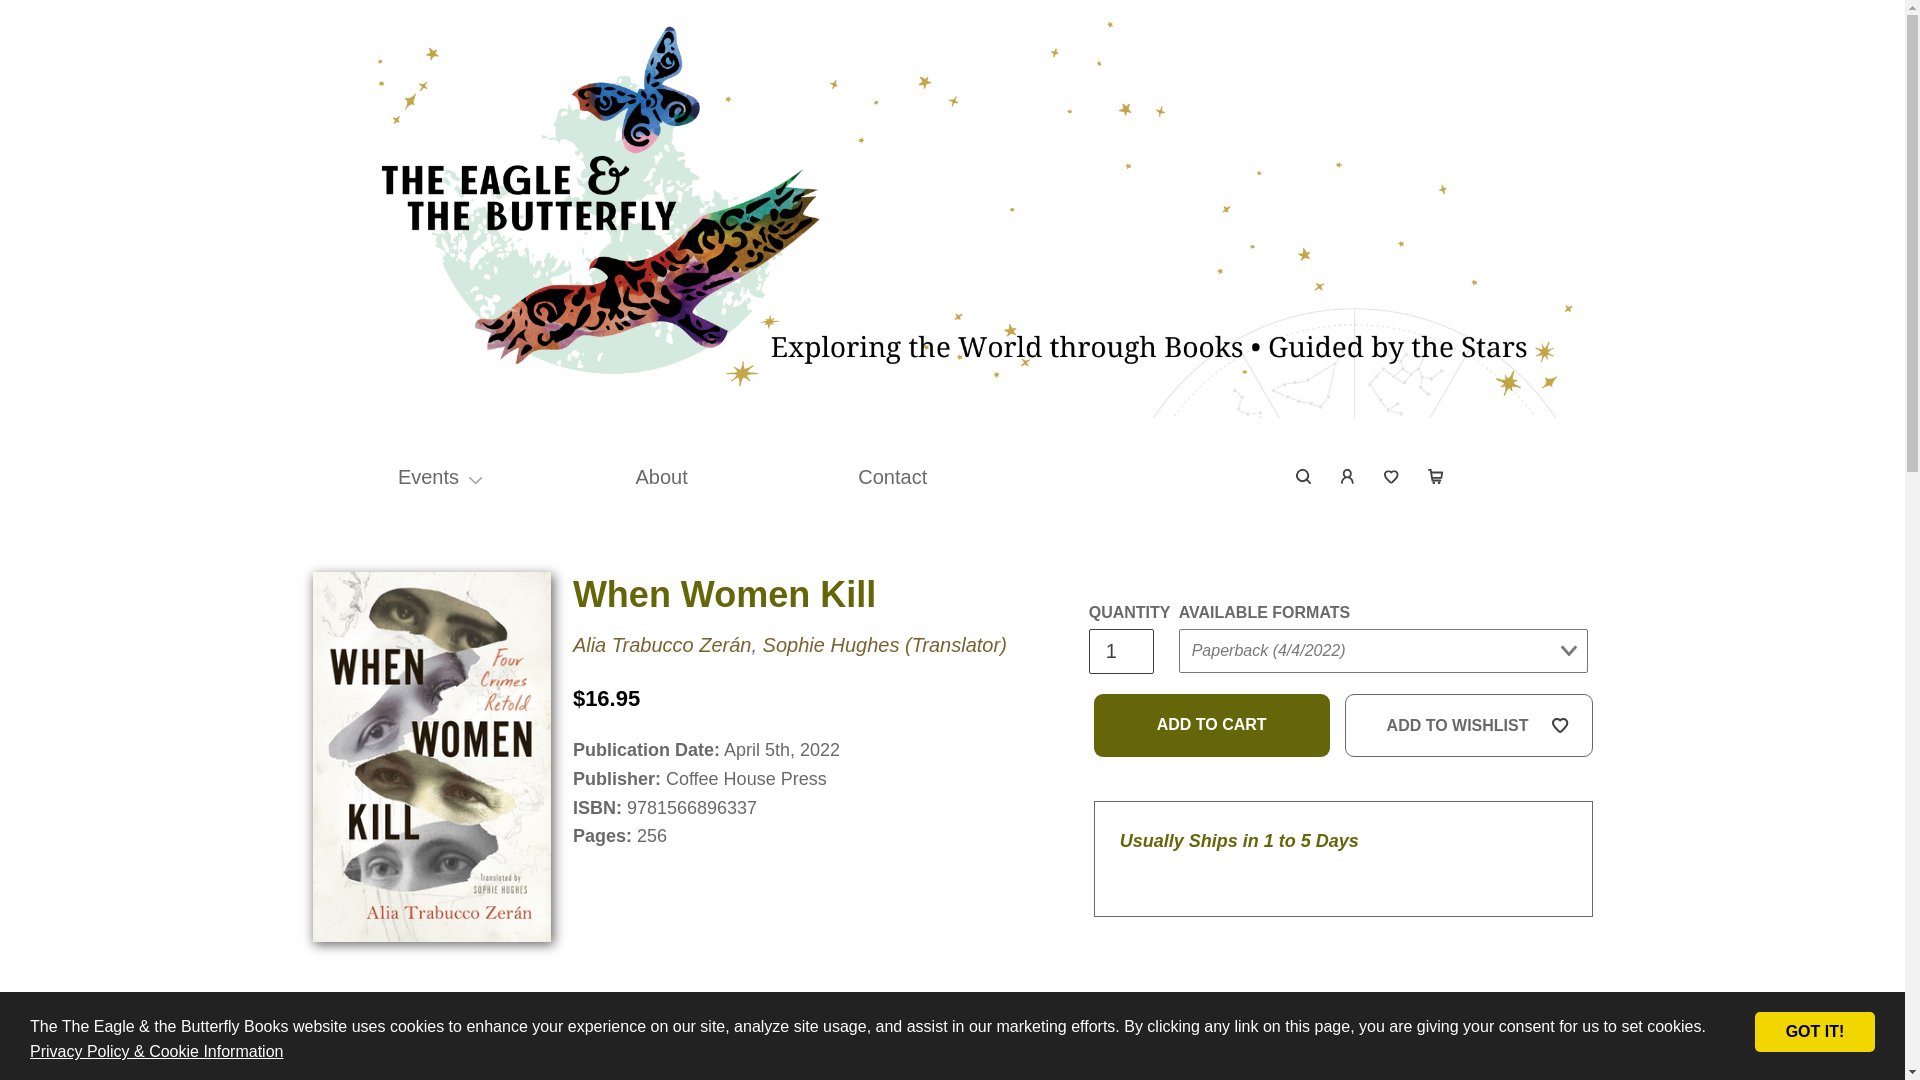 This screenshot has width=1920, height=1080. What do you see at coordinates (1542, 298) in the screenshot?
I see `Submit` at bounding box center [1542, 298].